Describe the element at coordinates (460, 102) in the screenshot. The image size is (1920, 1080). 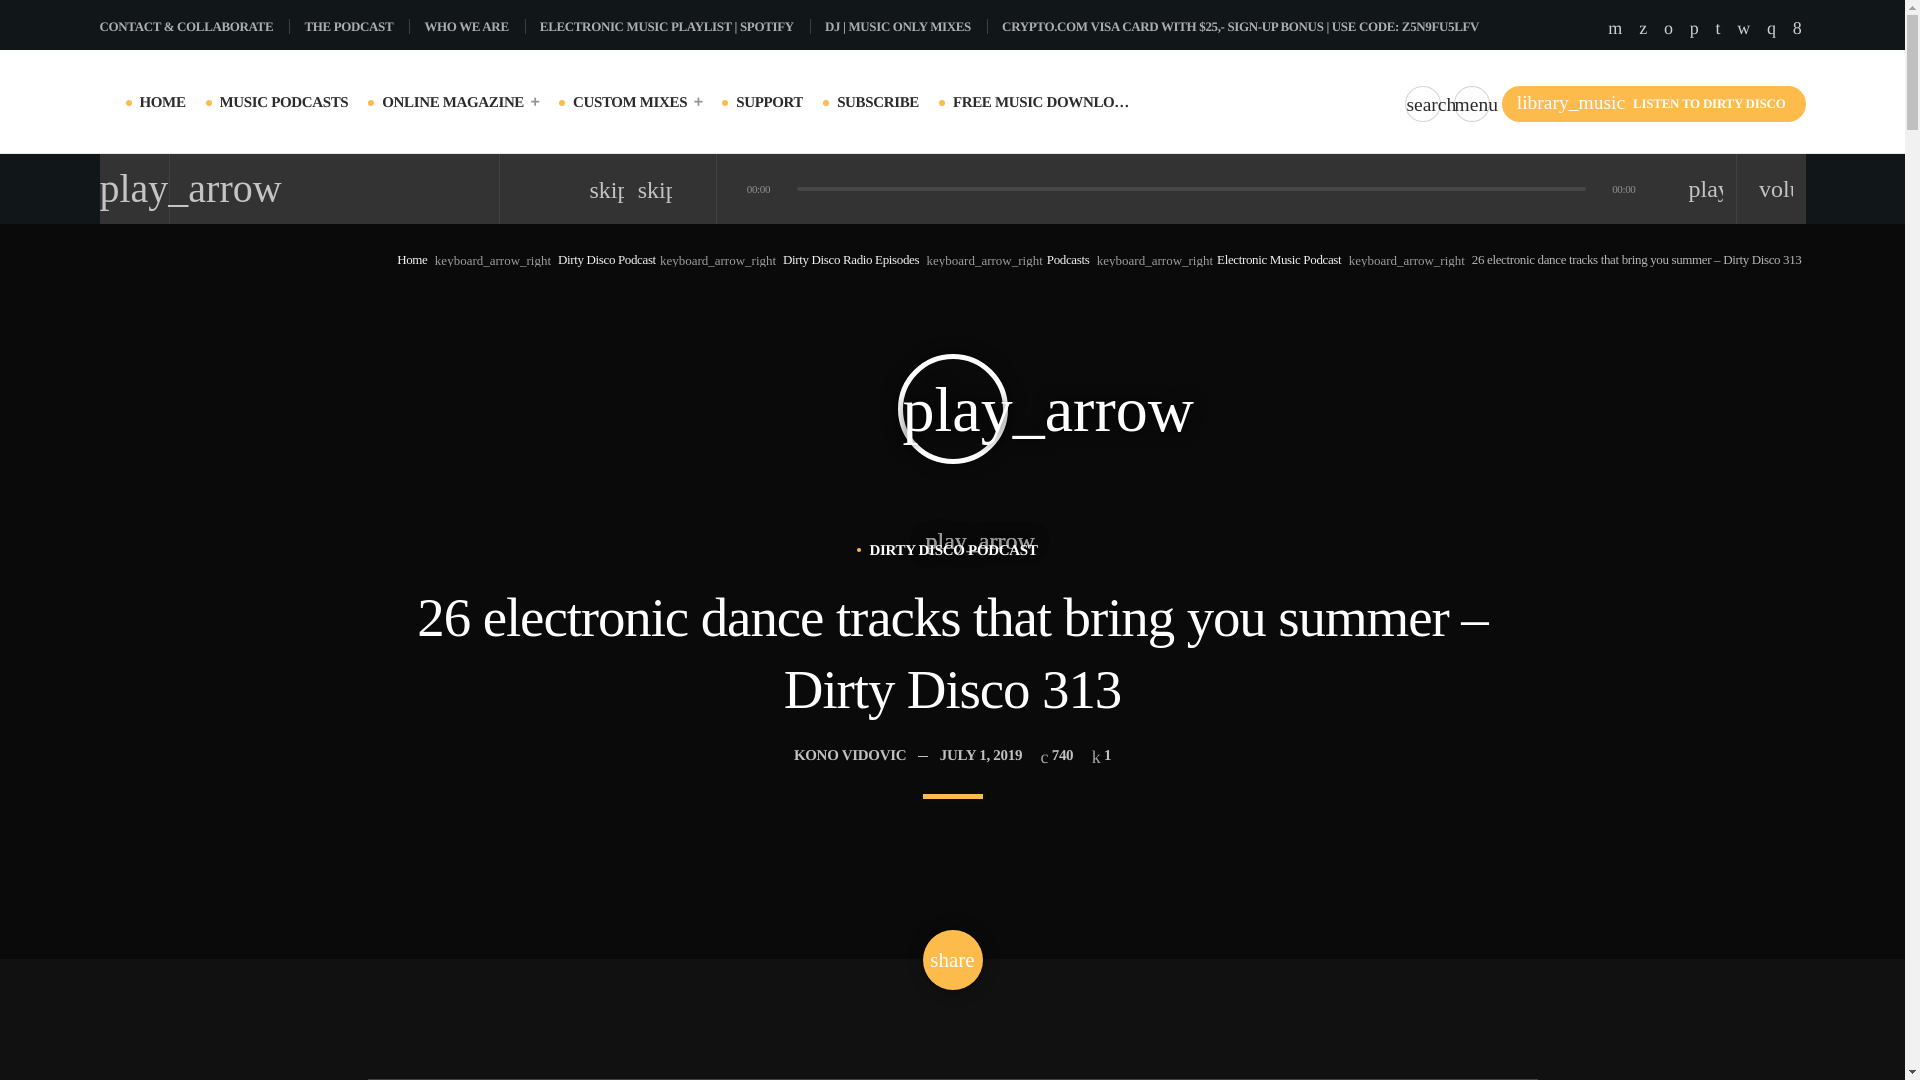
I see `ONLINE MAGAZINE` at that location.